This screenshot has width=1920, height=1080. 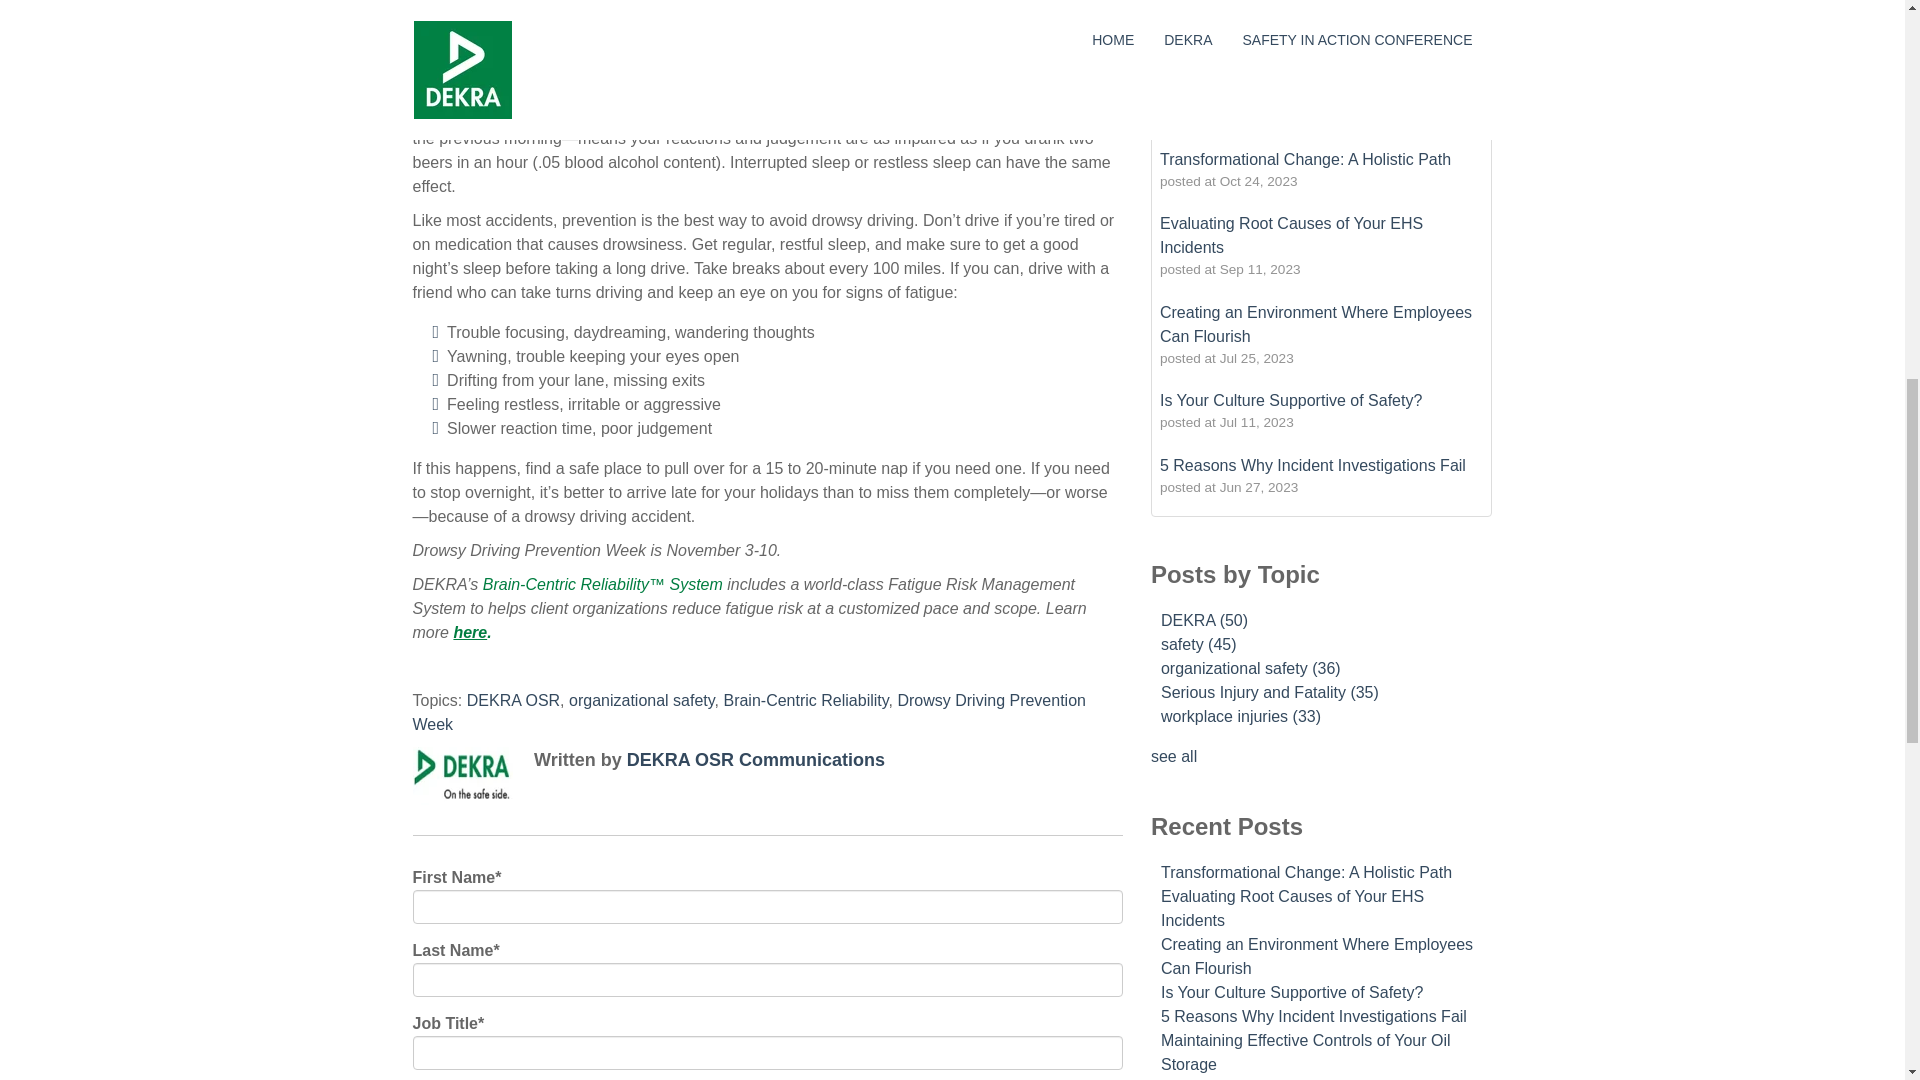 What do you see at coordinates (1290, 400) in the screenshot?
I see `Is Your Culture Supportive of Safety?` at bounding box center [1290, 400].